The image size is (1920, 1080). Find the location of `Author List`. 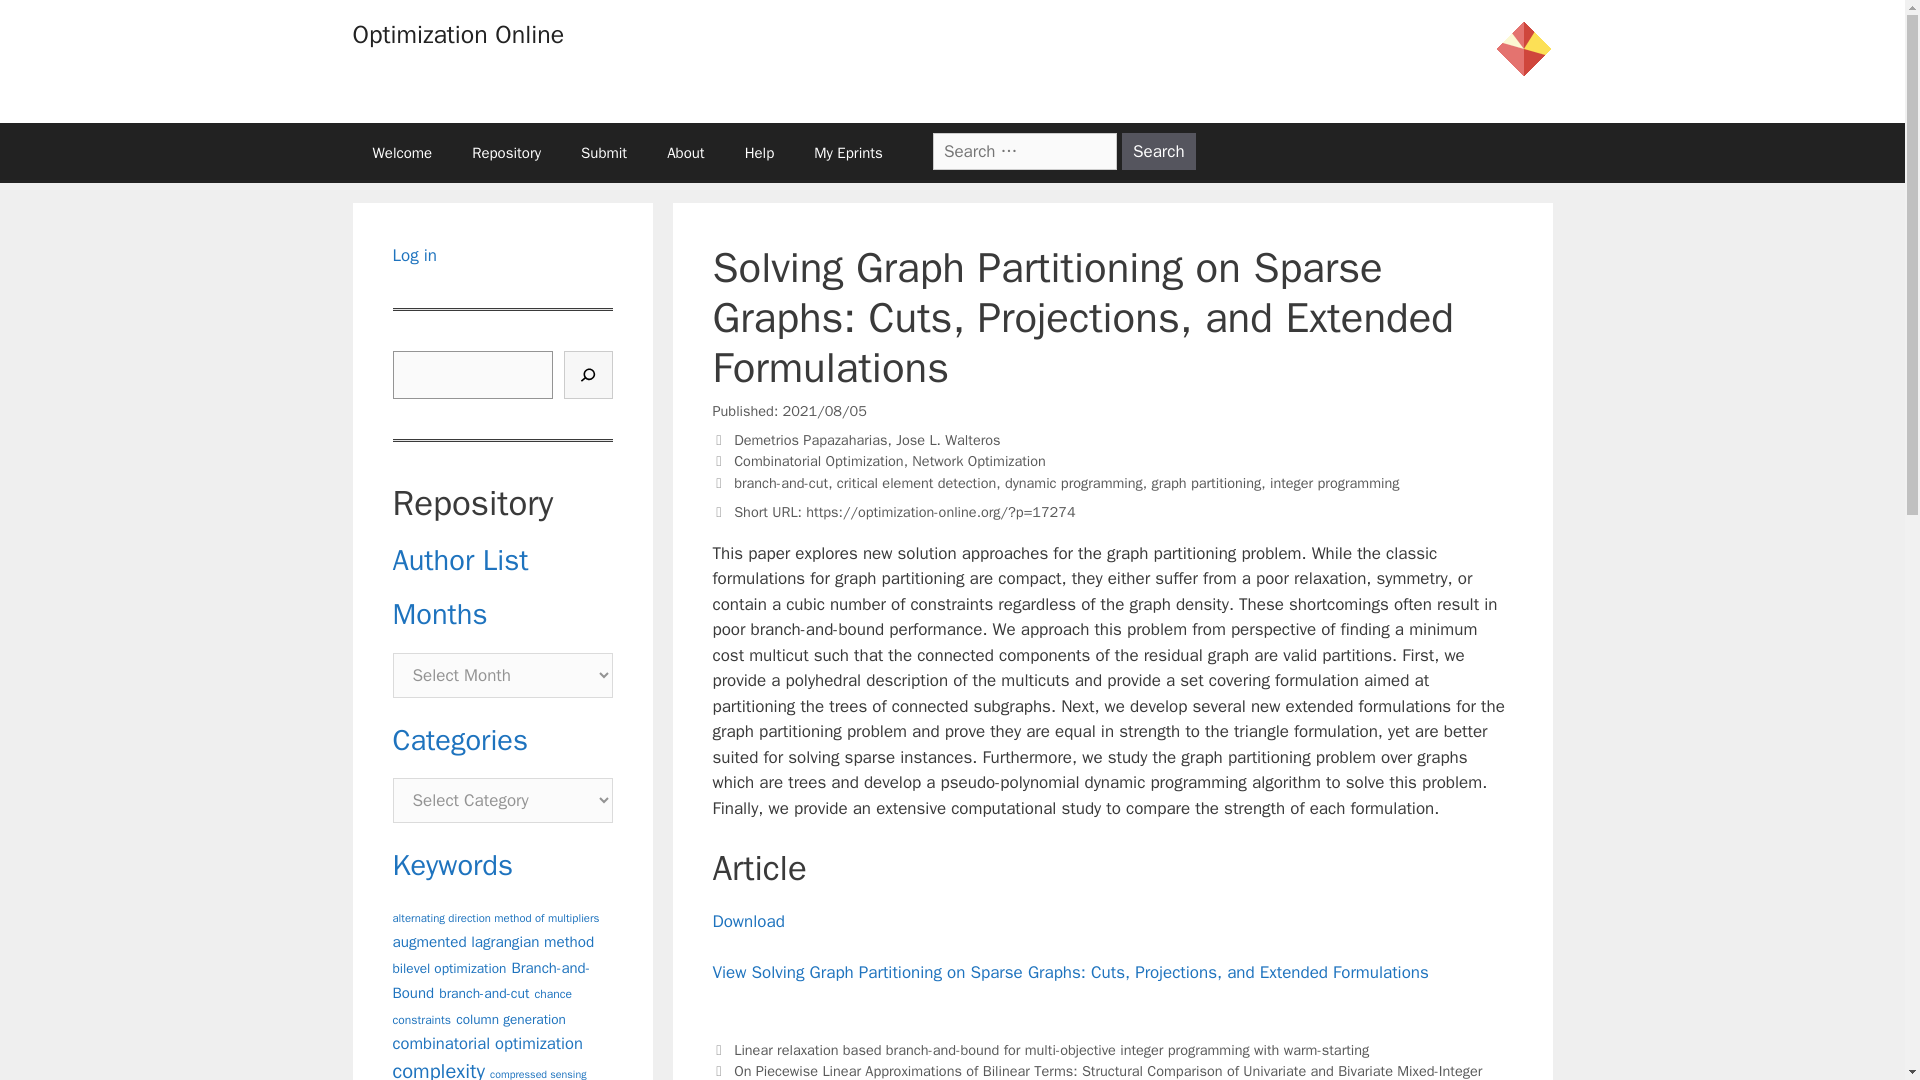

Author List is located at coordinates (460, 560).